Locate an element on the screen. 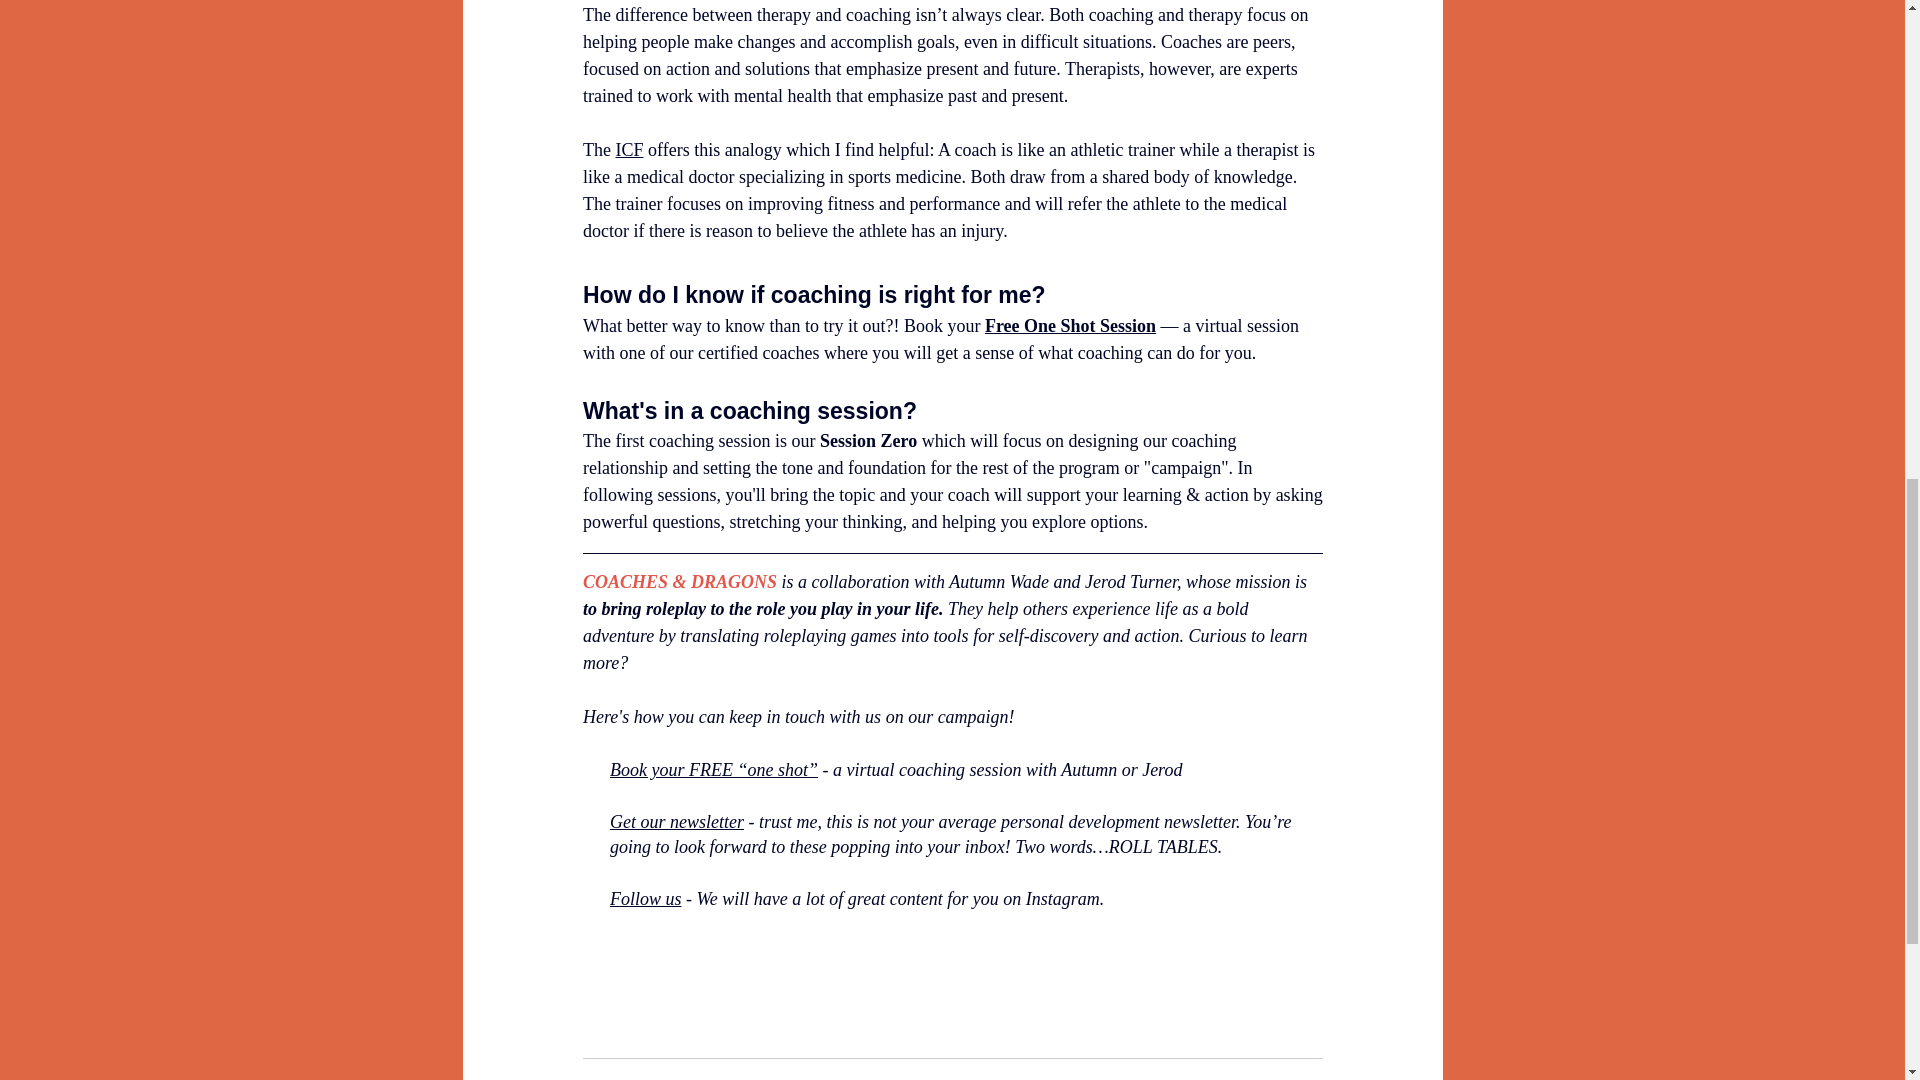 This screenshot has height=1080, width=1920. Follow us is located at coordinates (646, 898).